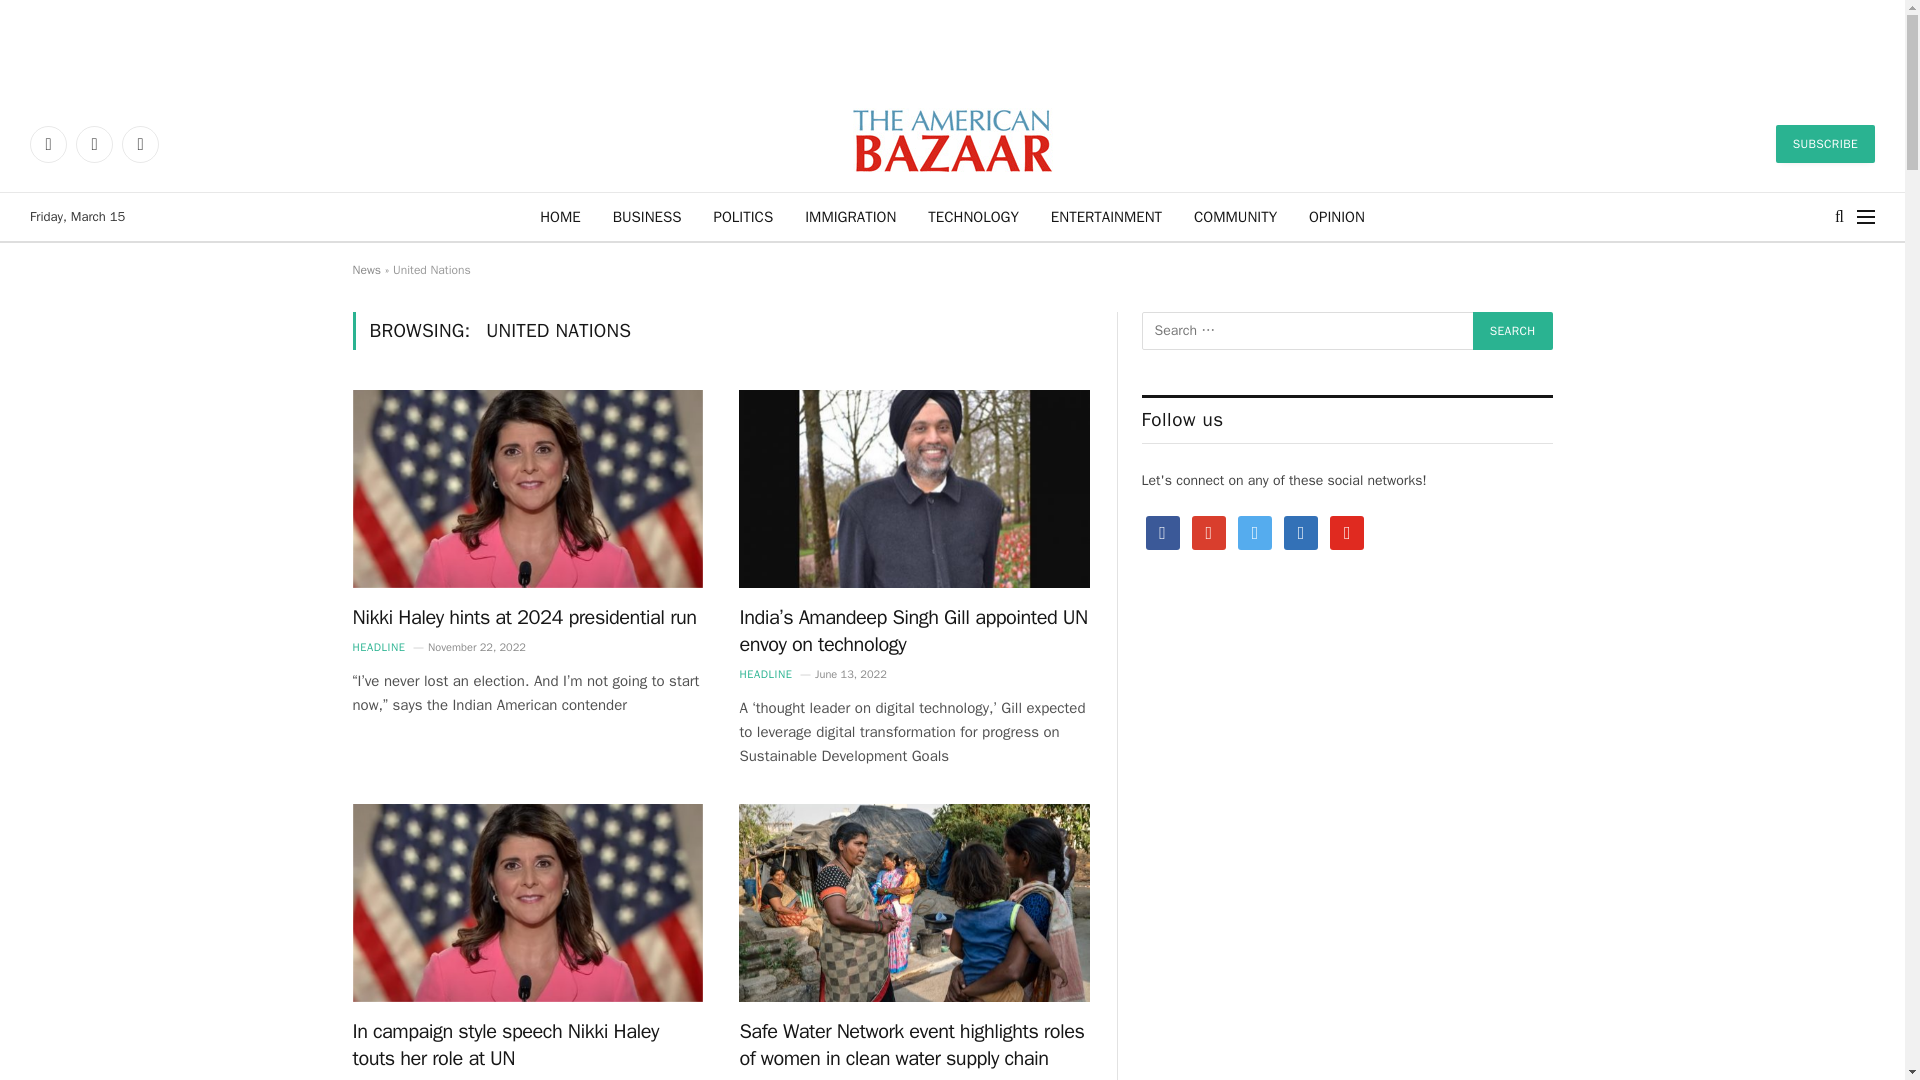 The width and height of the screenshot is (1920, 1080). What do you see at coordinates (366, 270) in the screenshot?
I see `News` at bounding box center [366, 270].